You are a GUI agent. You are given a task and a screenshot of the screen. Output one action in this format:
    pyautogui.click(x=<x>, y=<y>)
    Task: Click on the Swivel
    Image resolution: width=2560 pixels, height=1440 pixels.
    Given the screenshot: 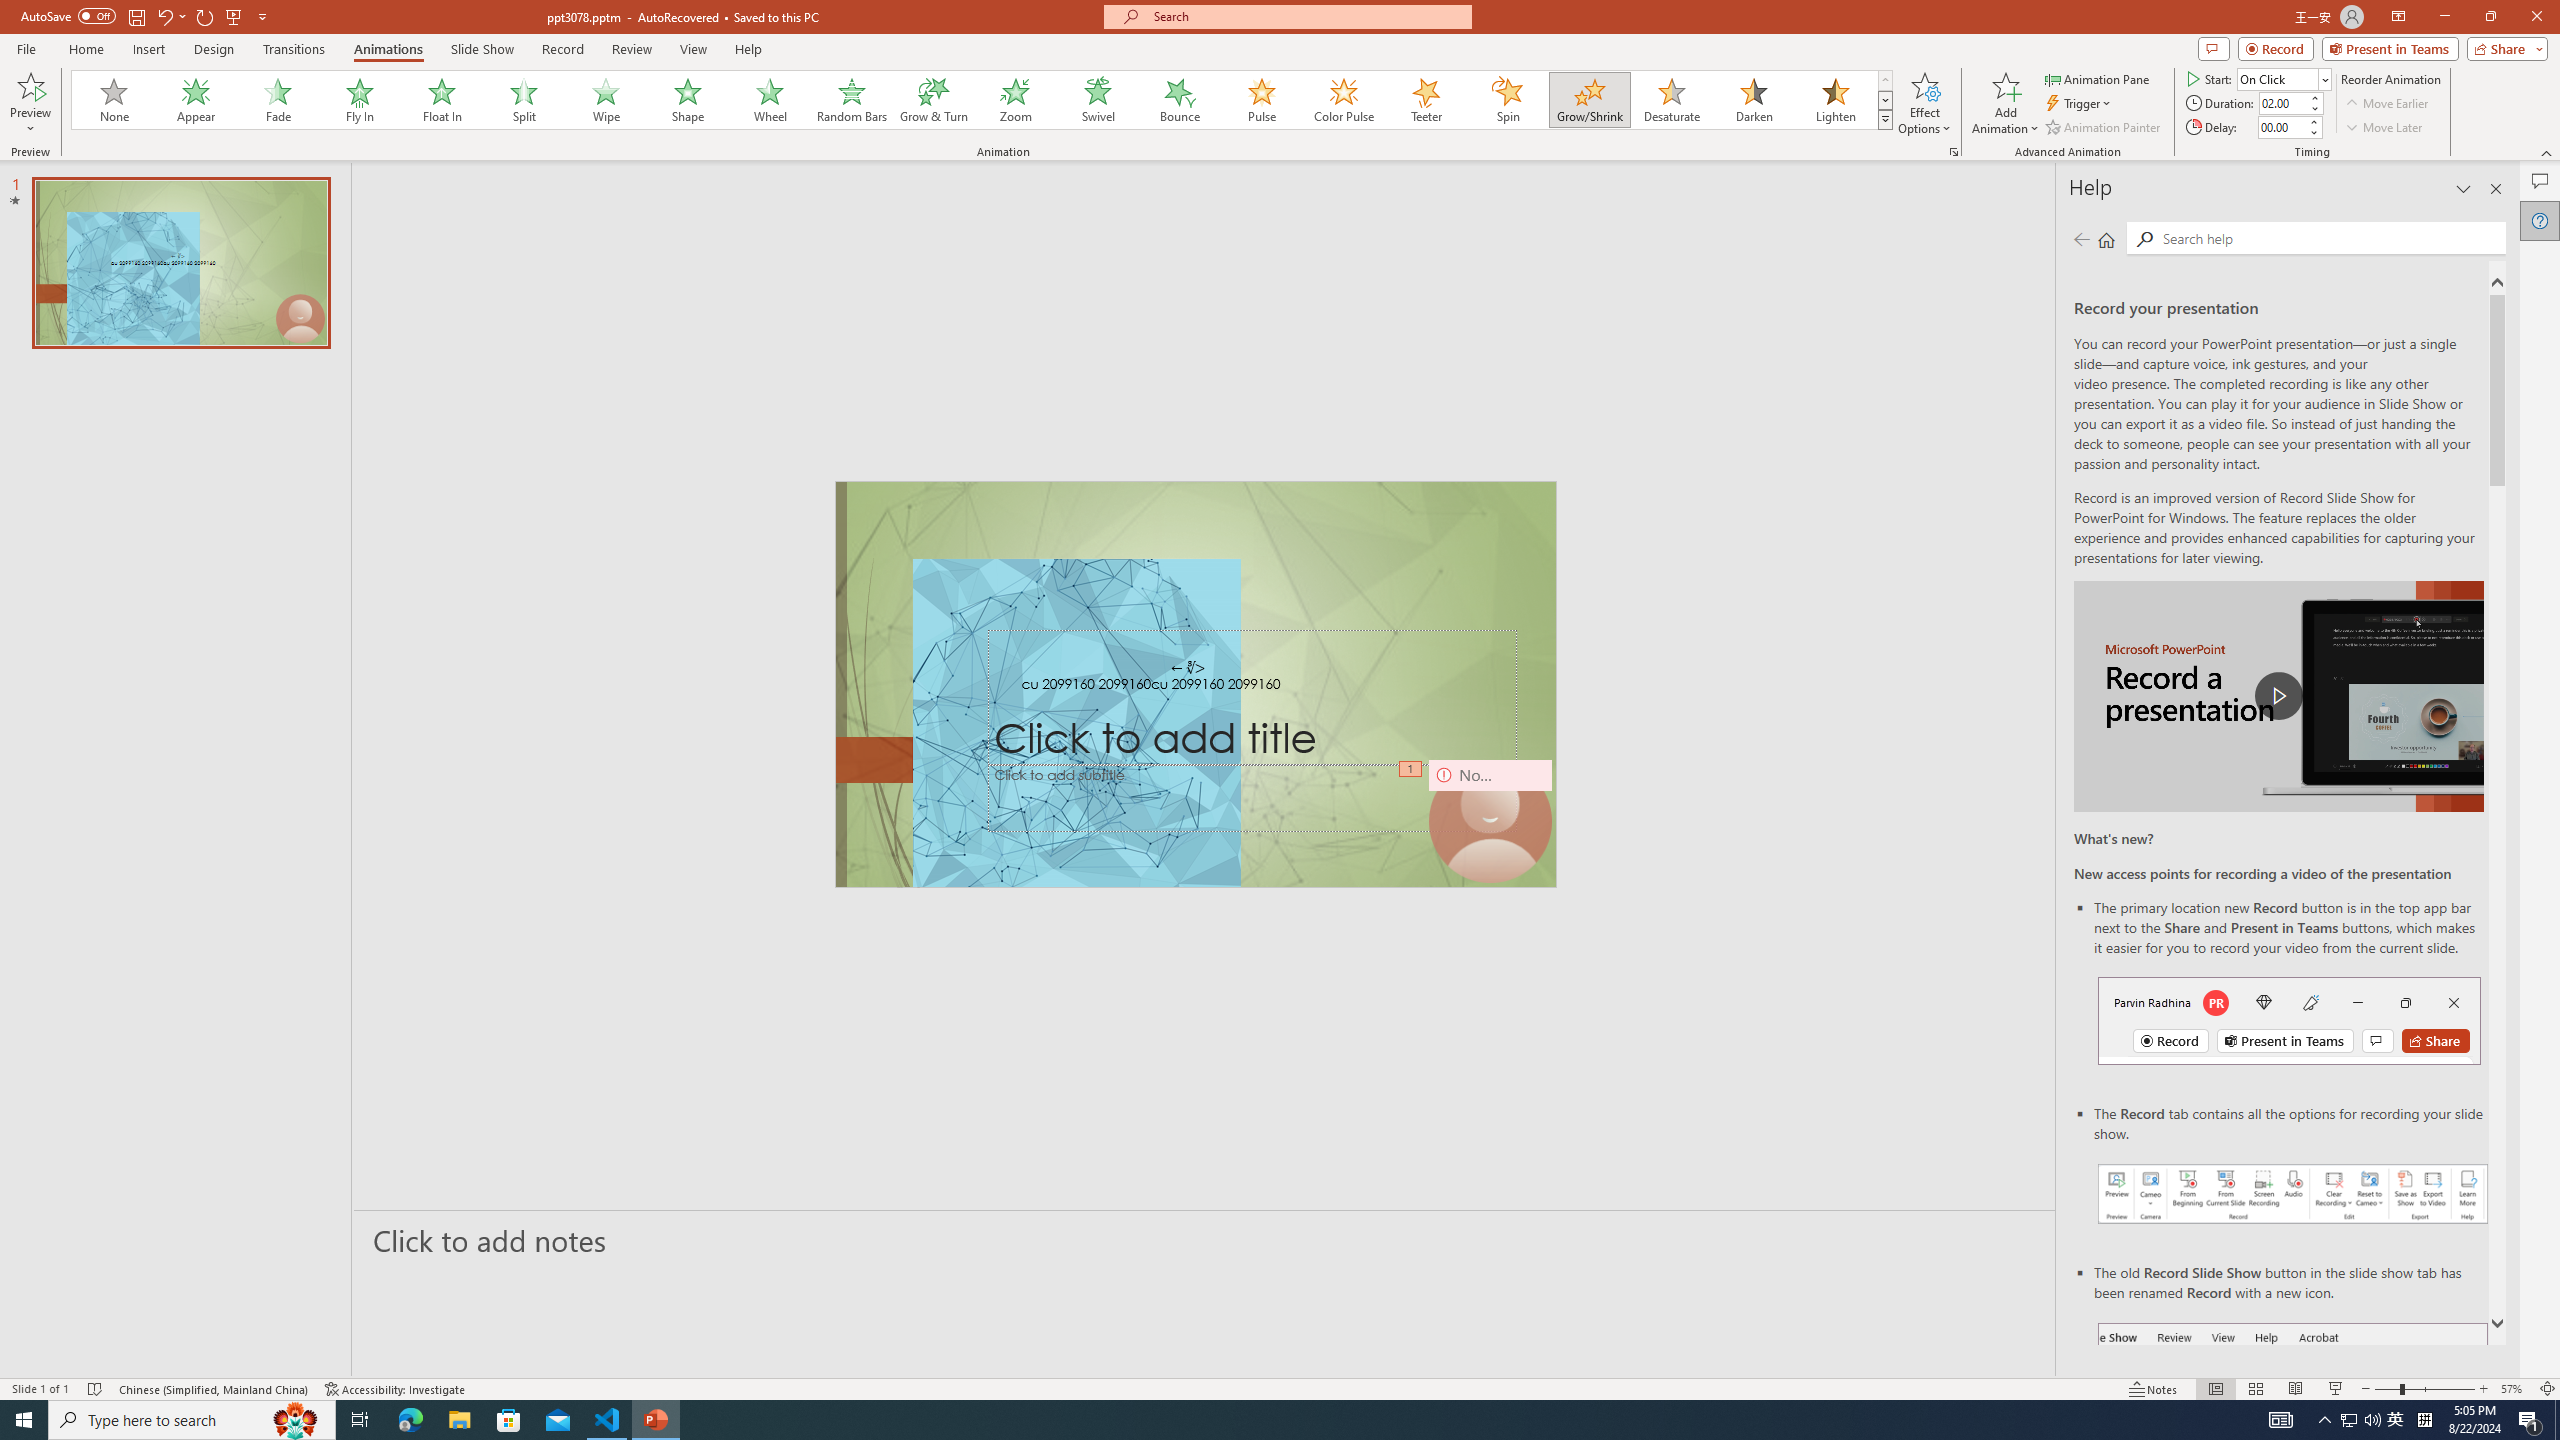 What is the action you would take?
    pyautogui.click(x=1098, y=100)
    